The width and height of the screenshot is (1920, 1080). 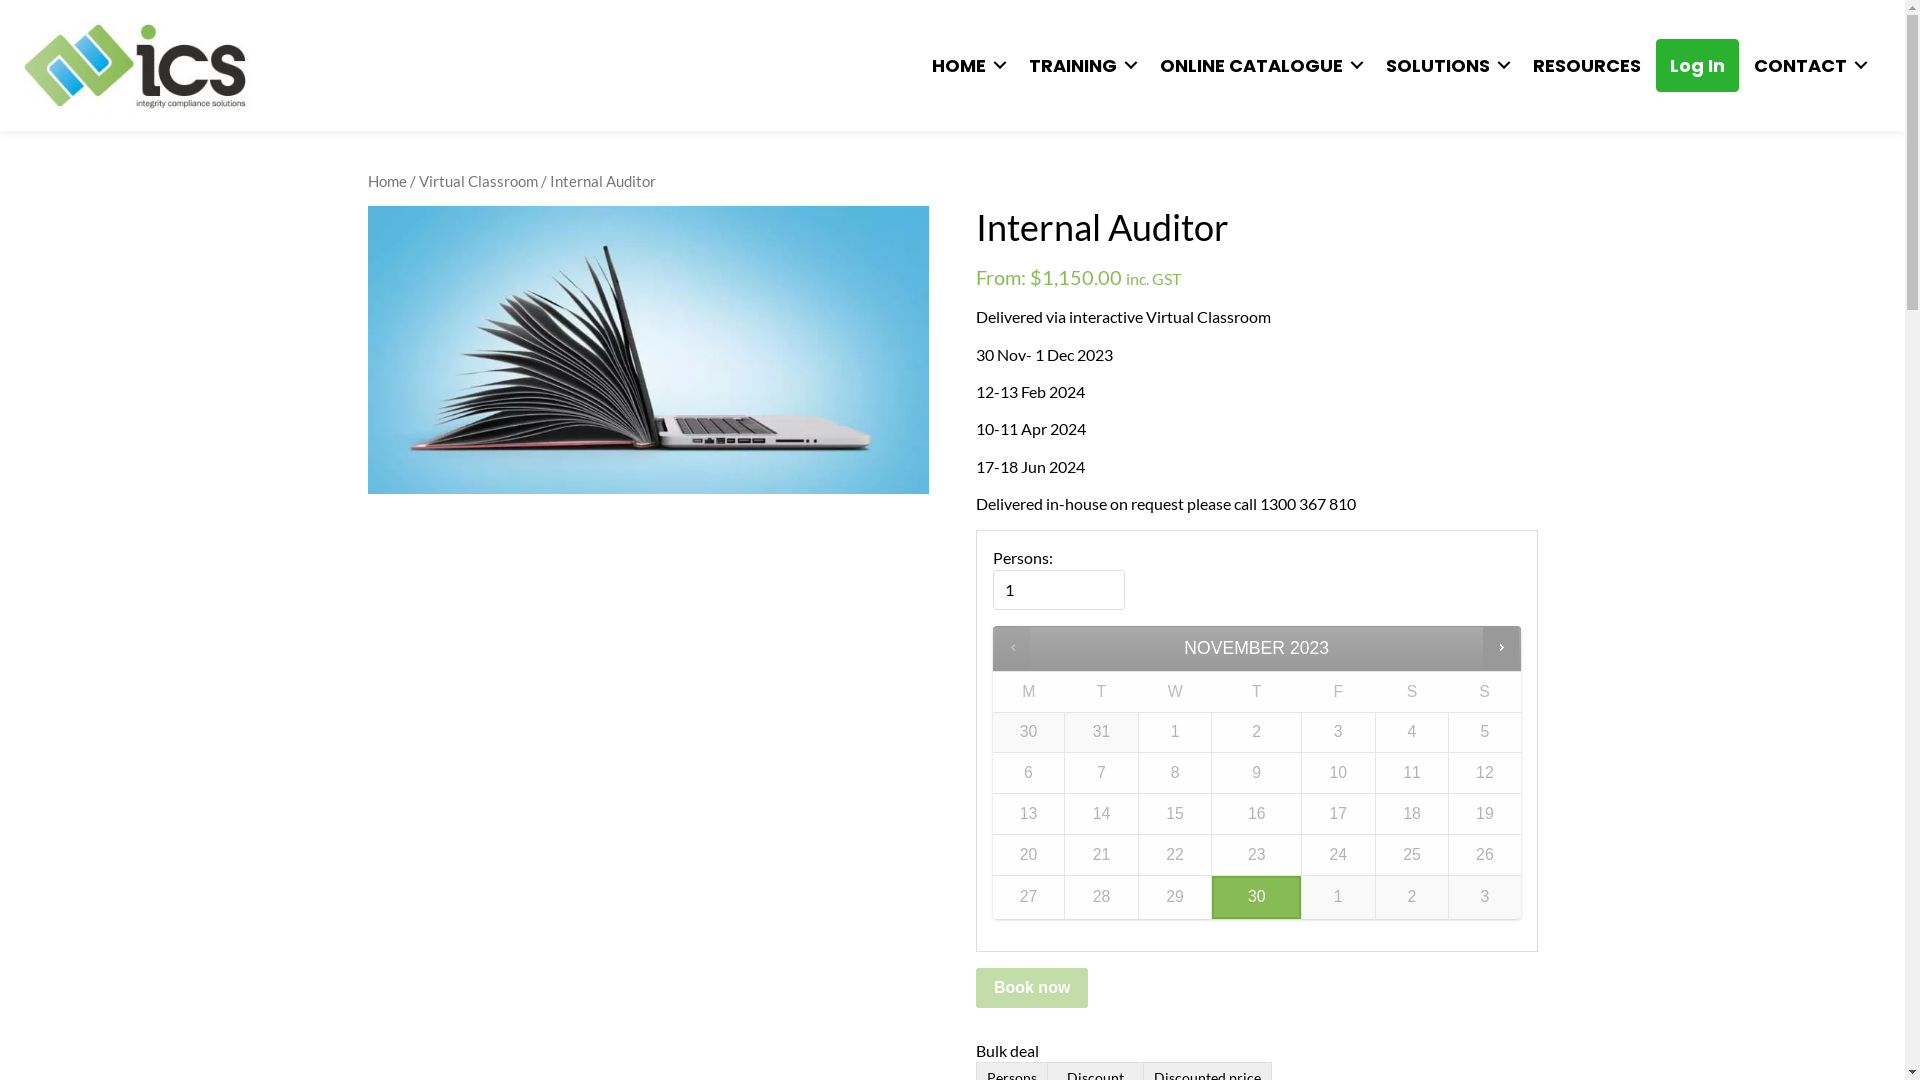 I want to click on Virtual Classroom, so click(x=478, y=181).